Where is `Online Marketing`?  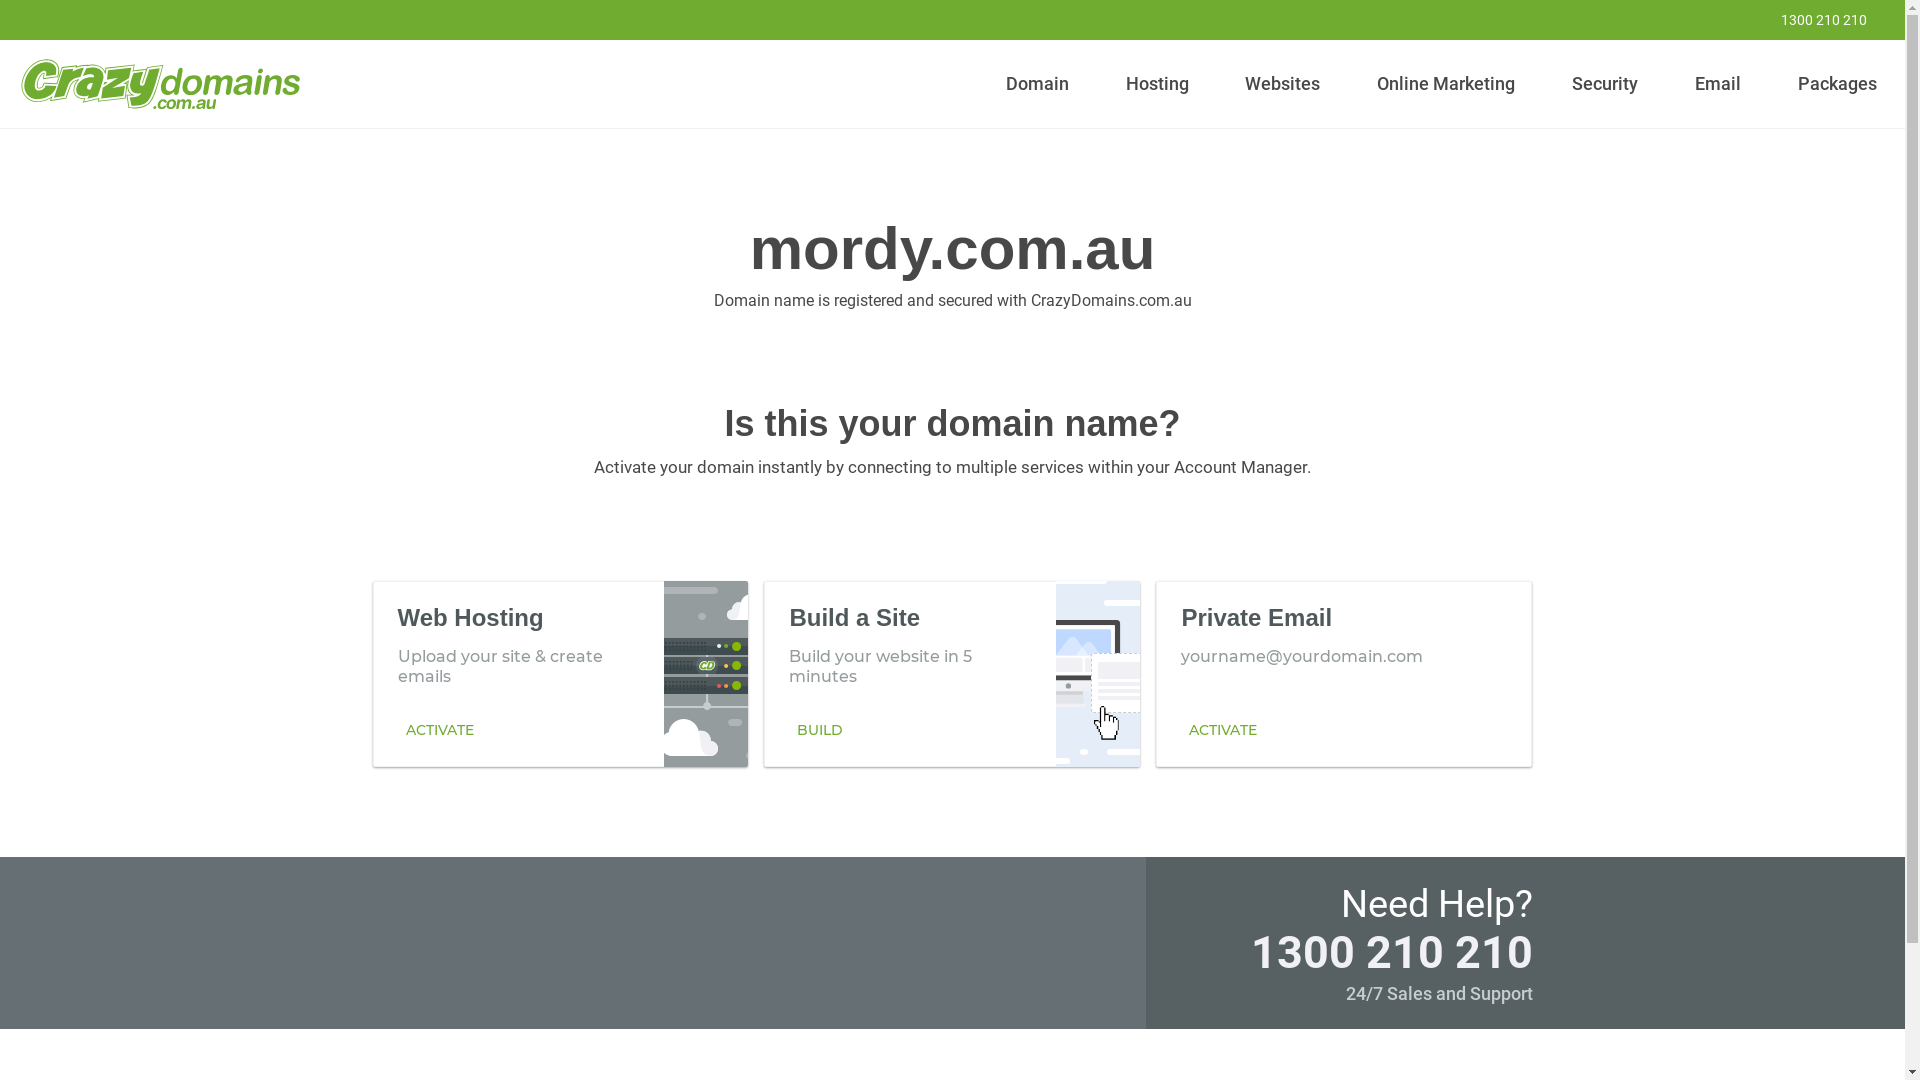 Online Marketing is located at coordinates (1446, 84).